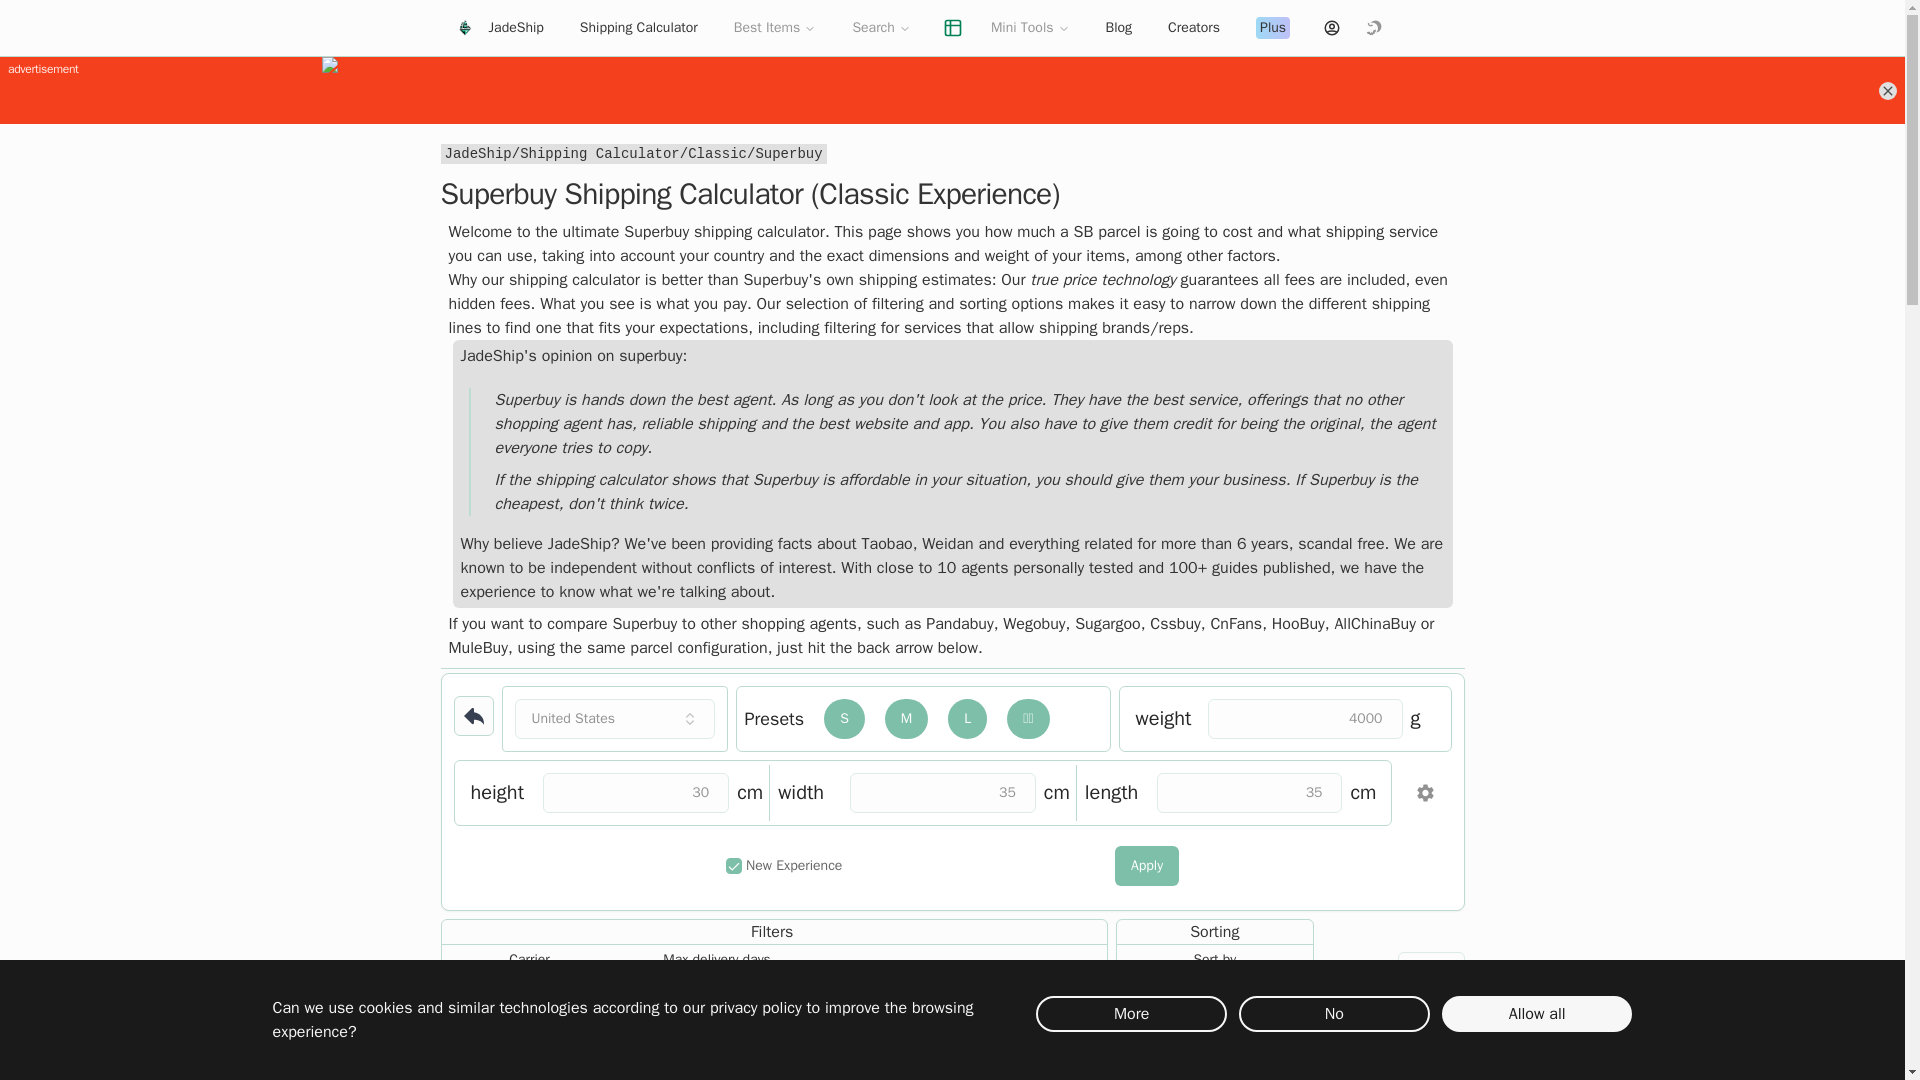 The image size is (1920, 1080). What do you see at coordinates (943, 793) in the screenshot?
I see `35` at bounding box center [943, 793].